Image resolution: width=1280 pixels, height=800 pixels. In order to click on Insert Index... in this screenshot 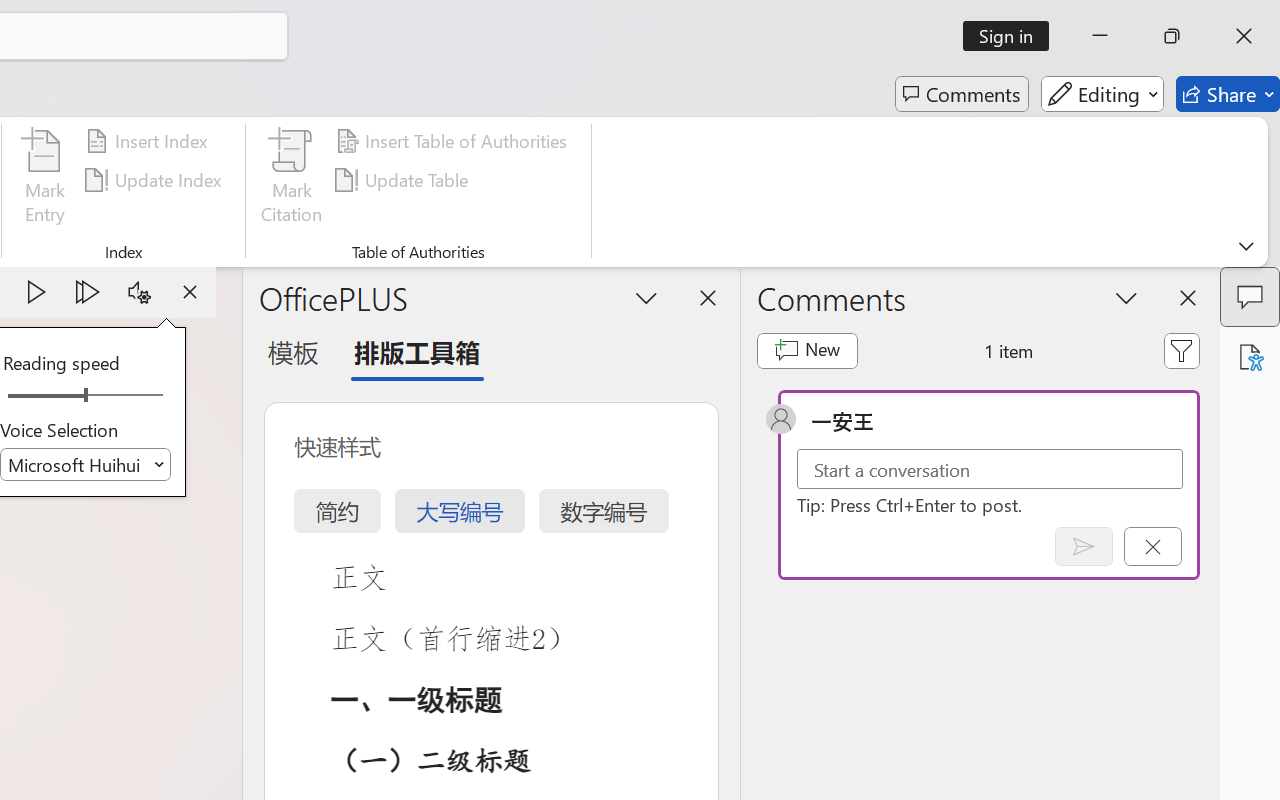, I will do `click(150, 141)`.